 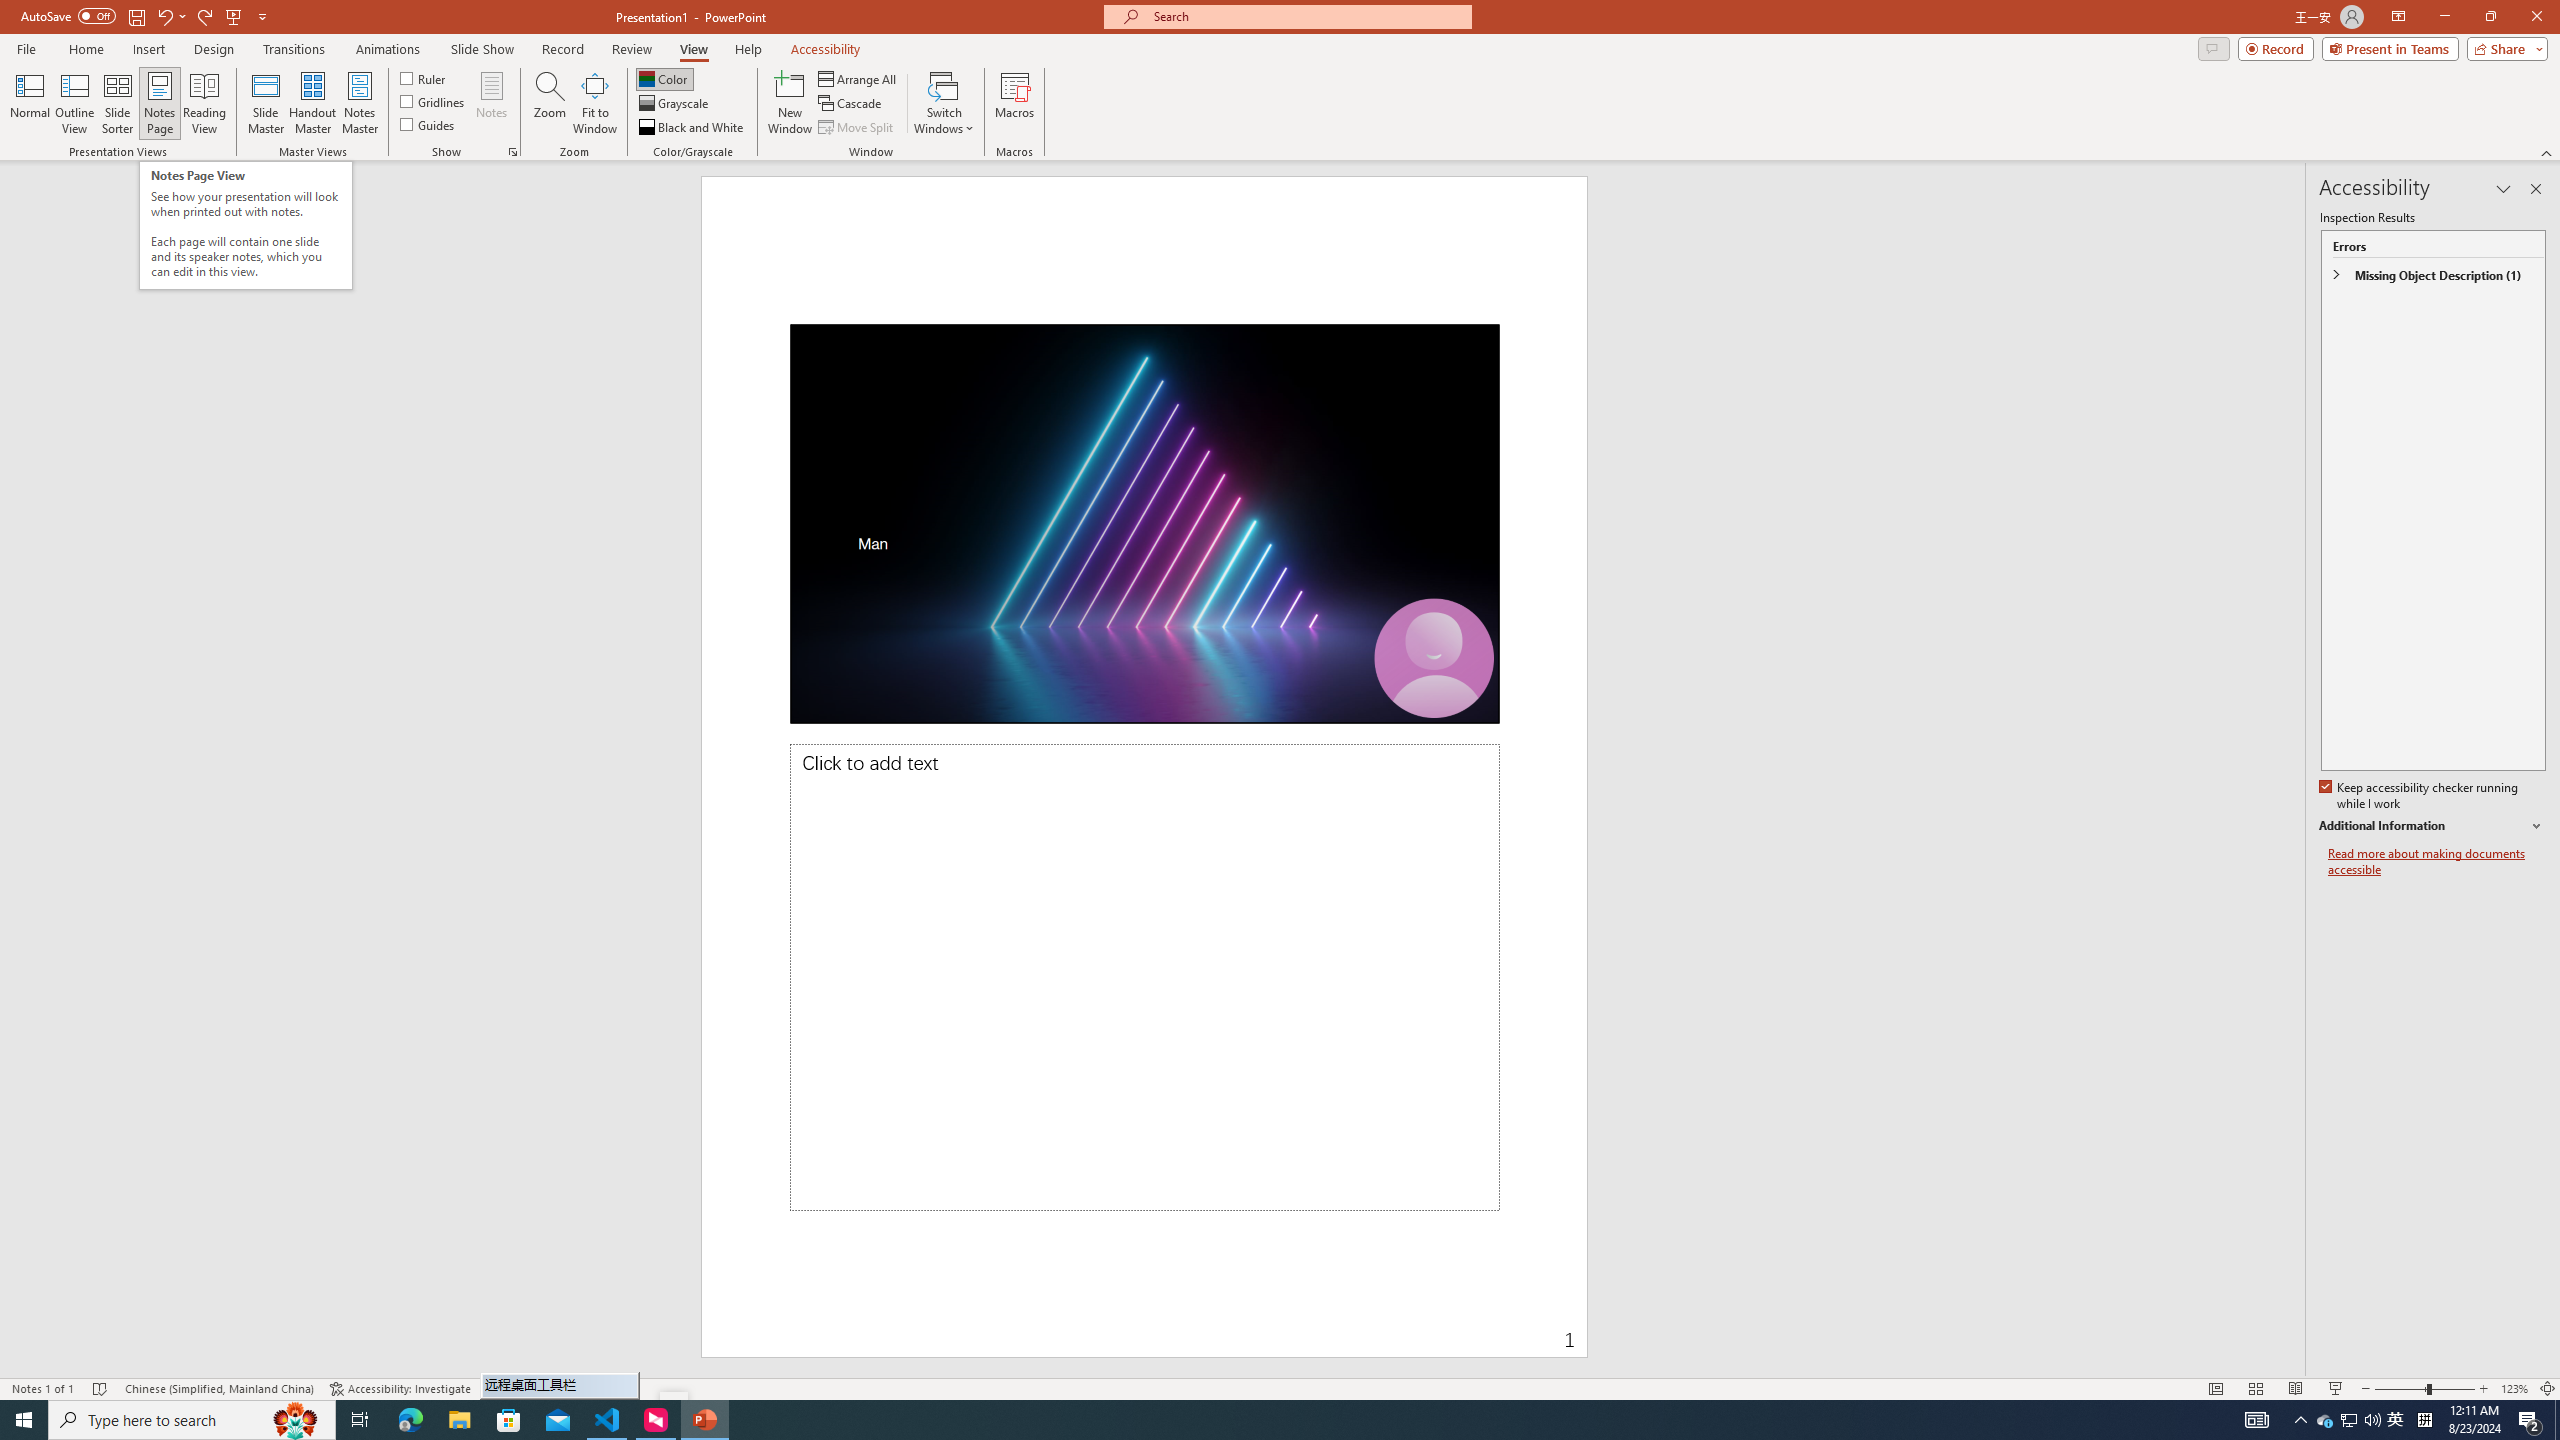 What do you see at coordinates (424, 78) in the screenshot?
I see `Ruler` at bounding box center [424, 78].